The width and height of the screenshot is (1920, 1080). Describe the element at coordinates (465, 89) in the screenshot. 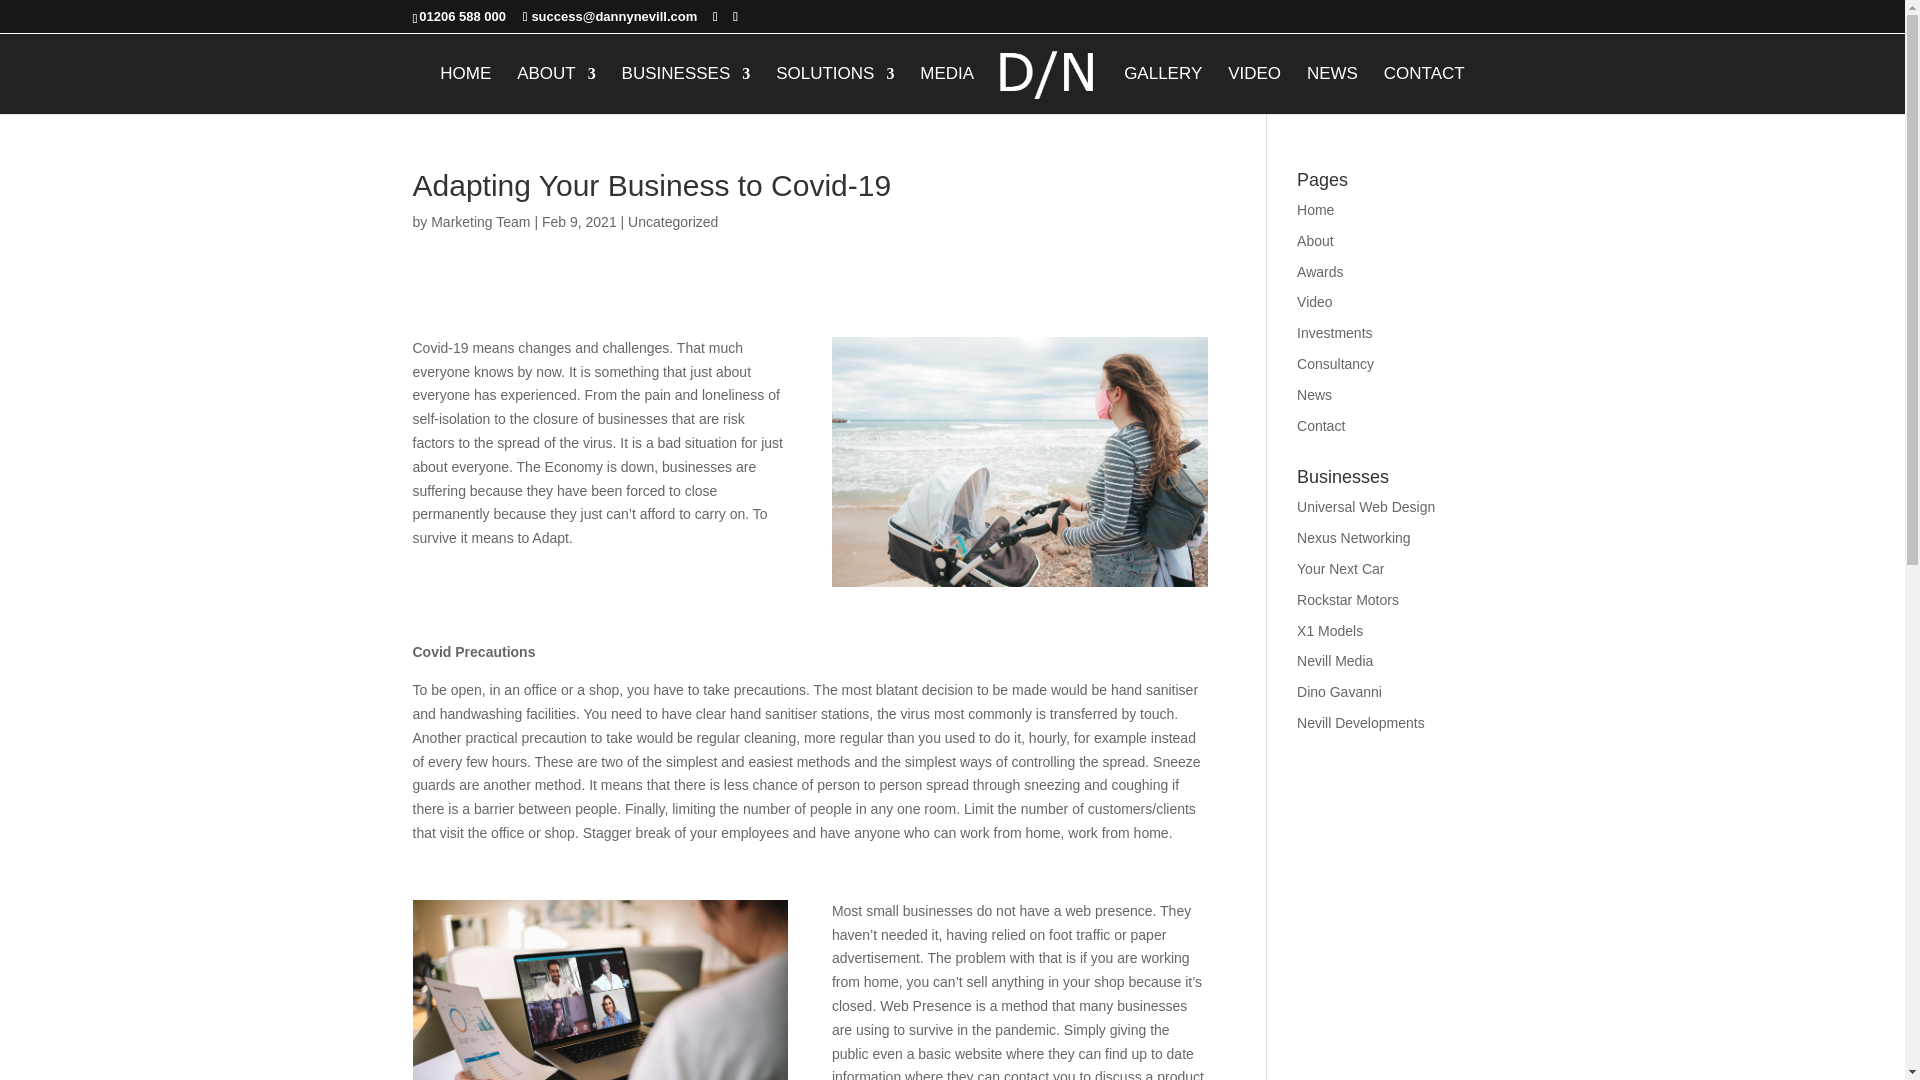

I see `HOME` at that location.